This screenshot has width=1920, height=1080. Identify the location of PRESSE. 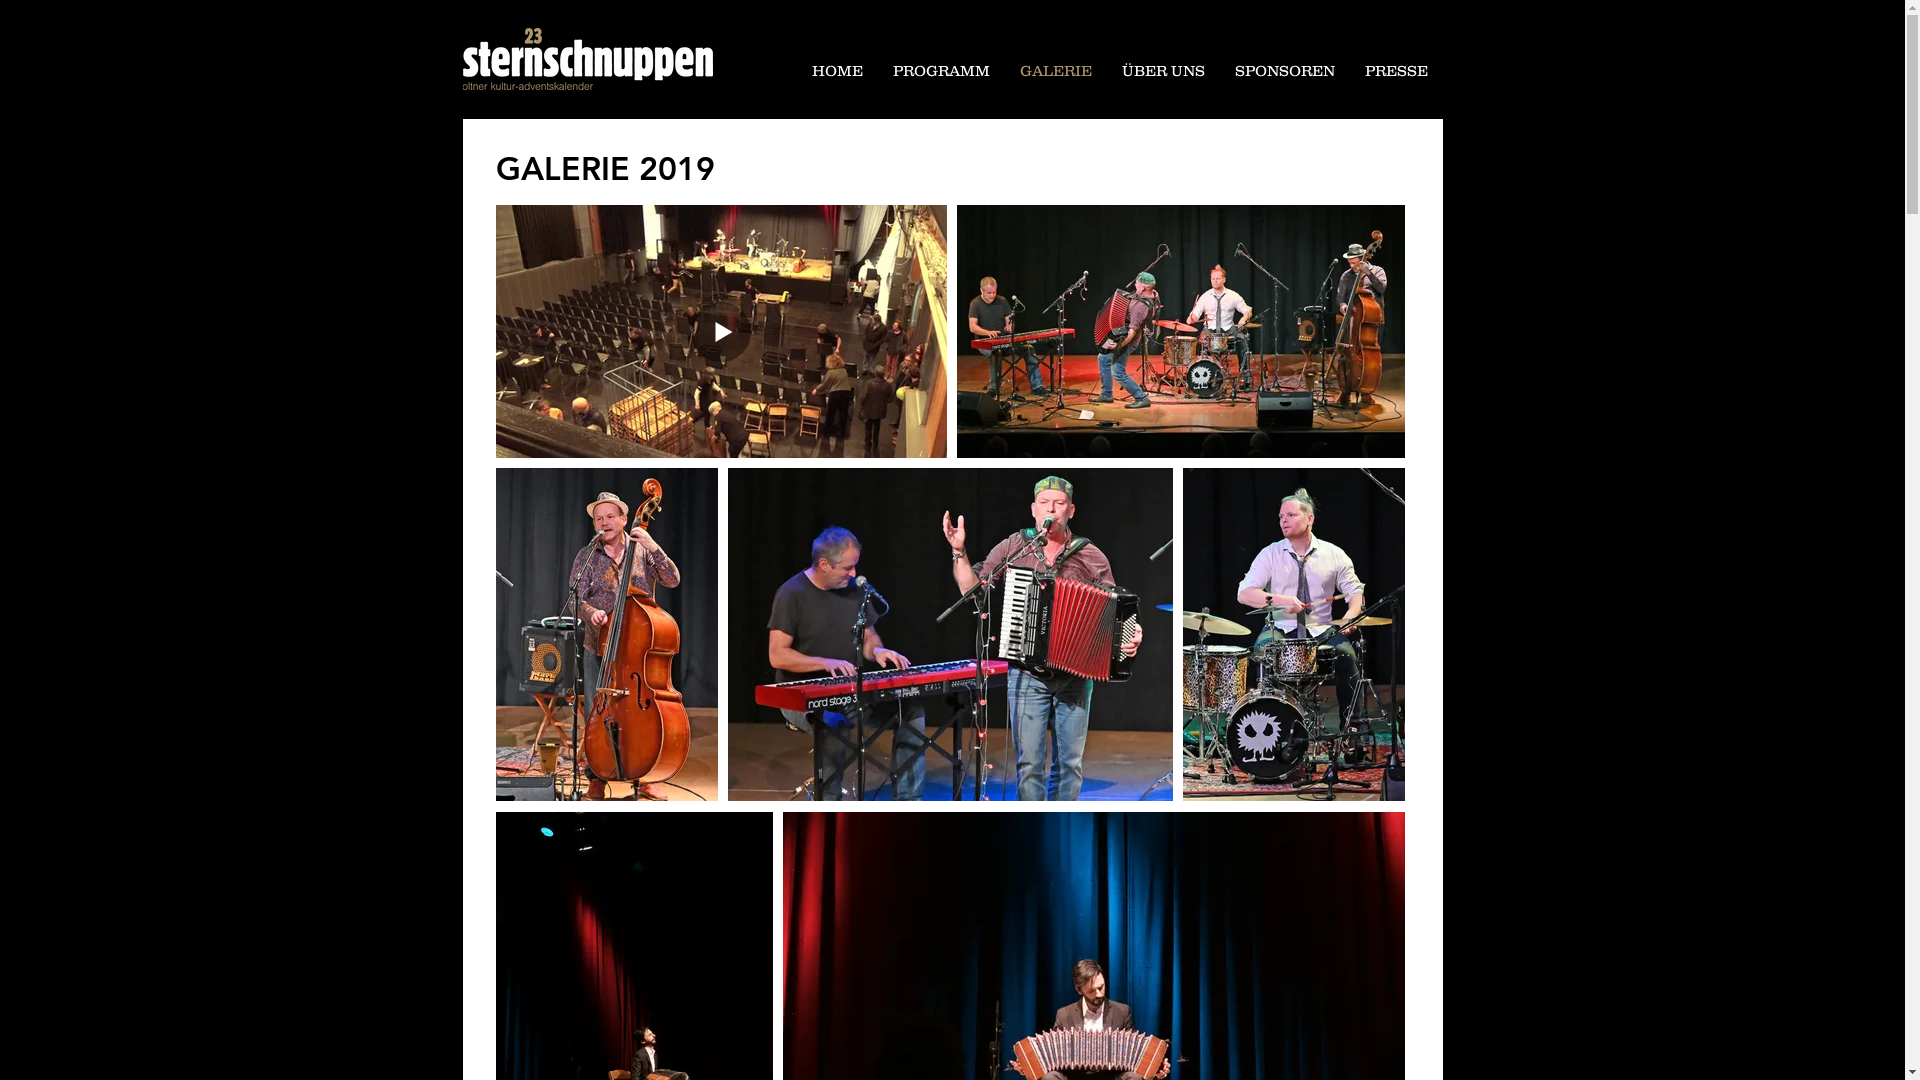
(1396, 70).